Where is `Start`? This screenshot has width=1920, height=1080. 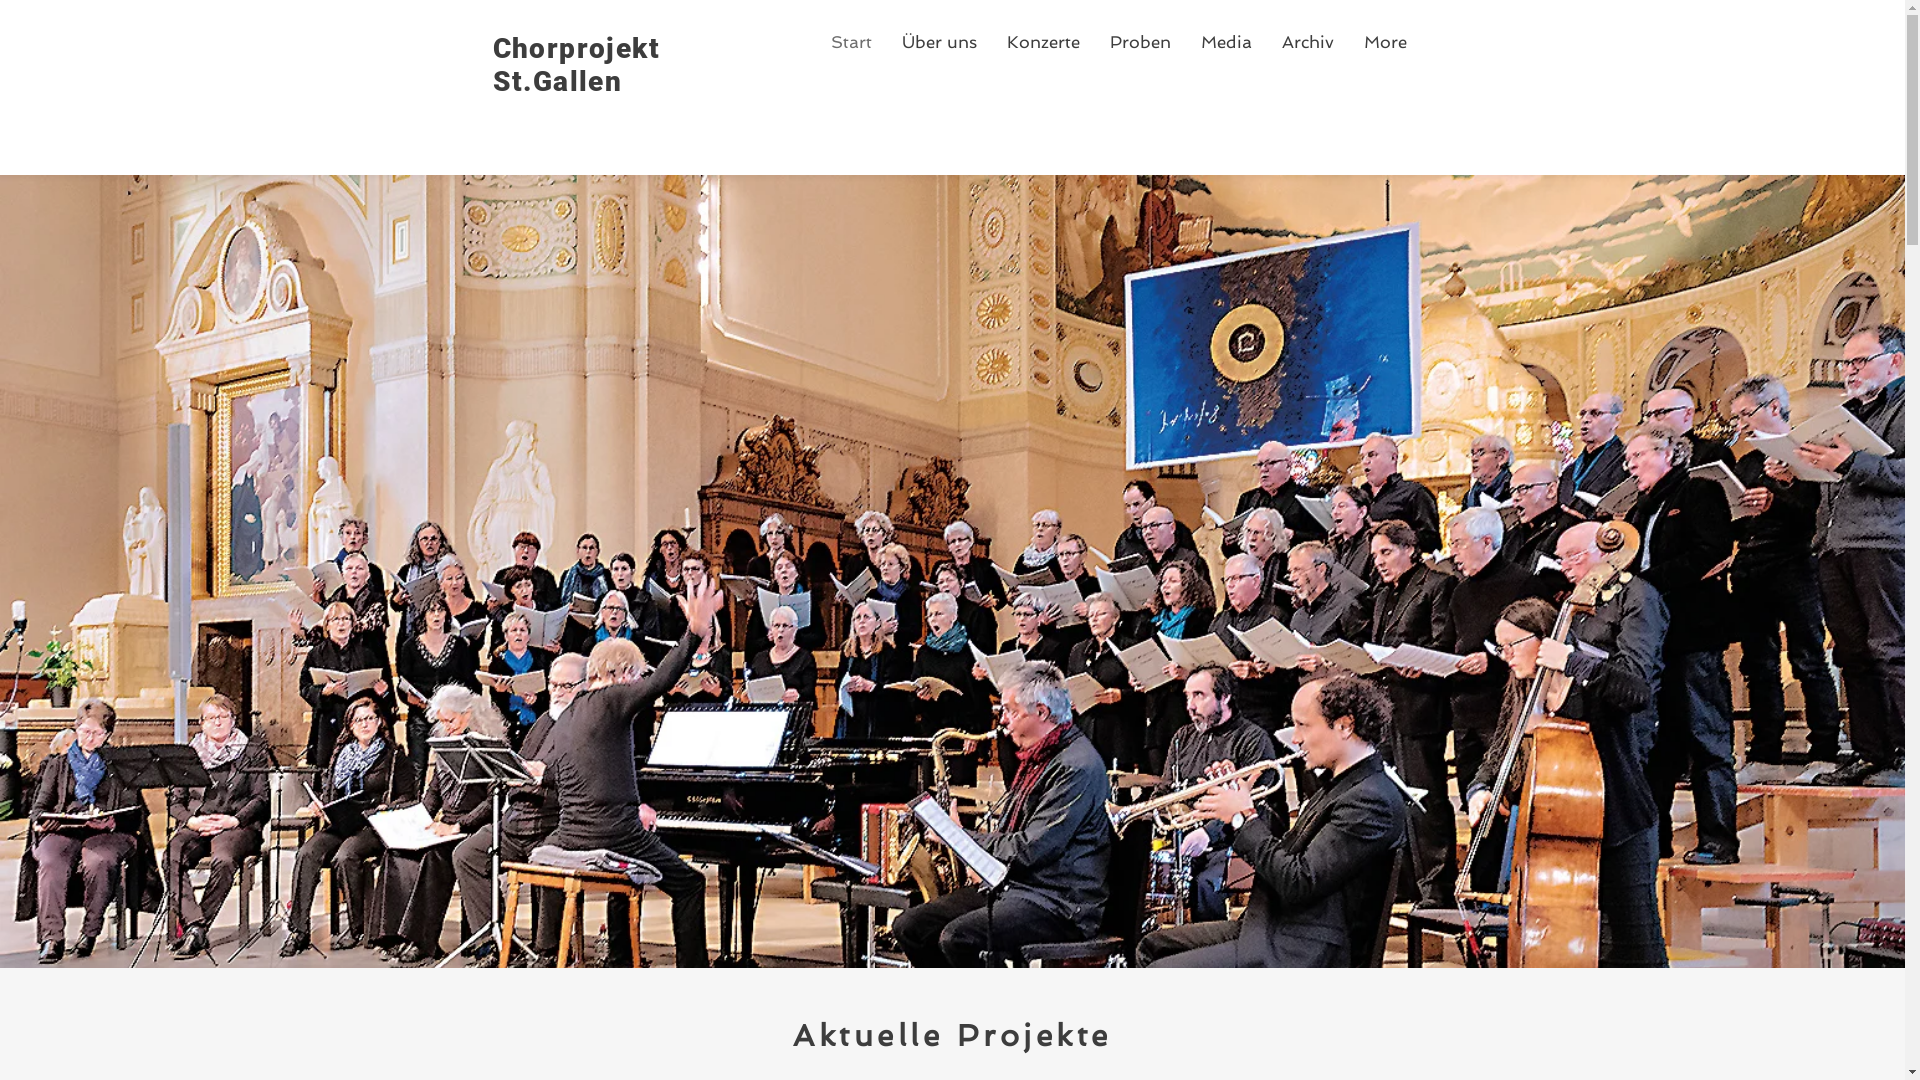 Start is located at coordinates (852, 42).